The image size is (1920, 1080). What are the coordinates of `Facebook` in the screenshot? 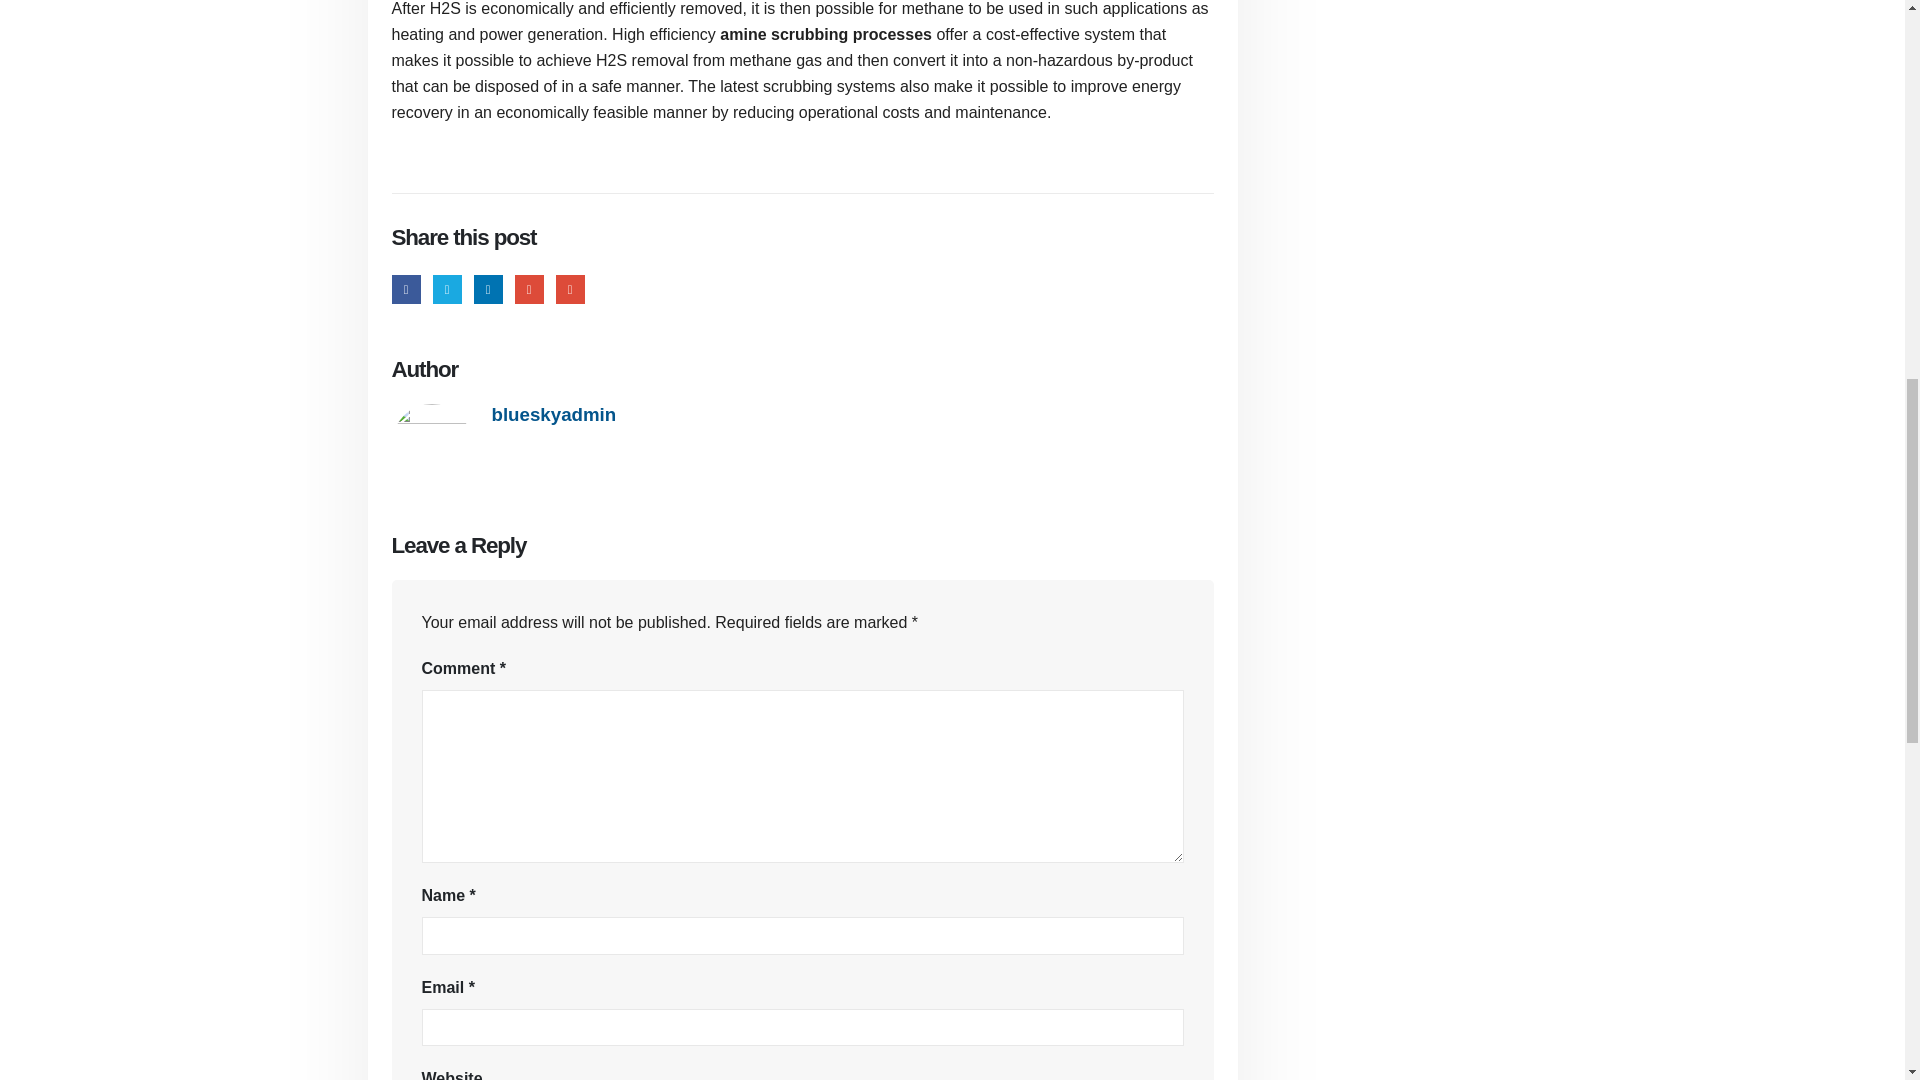 It's located at (406, 289).